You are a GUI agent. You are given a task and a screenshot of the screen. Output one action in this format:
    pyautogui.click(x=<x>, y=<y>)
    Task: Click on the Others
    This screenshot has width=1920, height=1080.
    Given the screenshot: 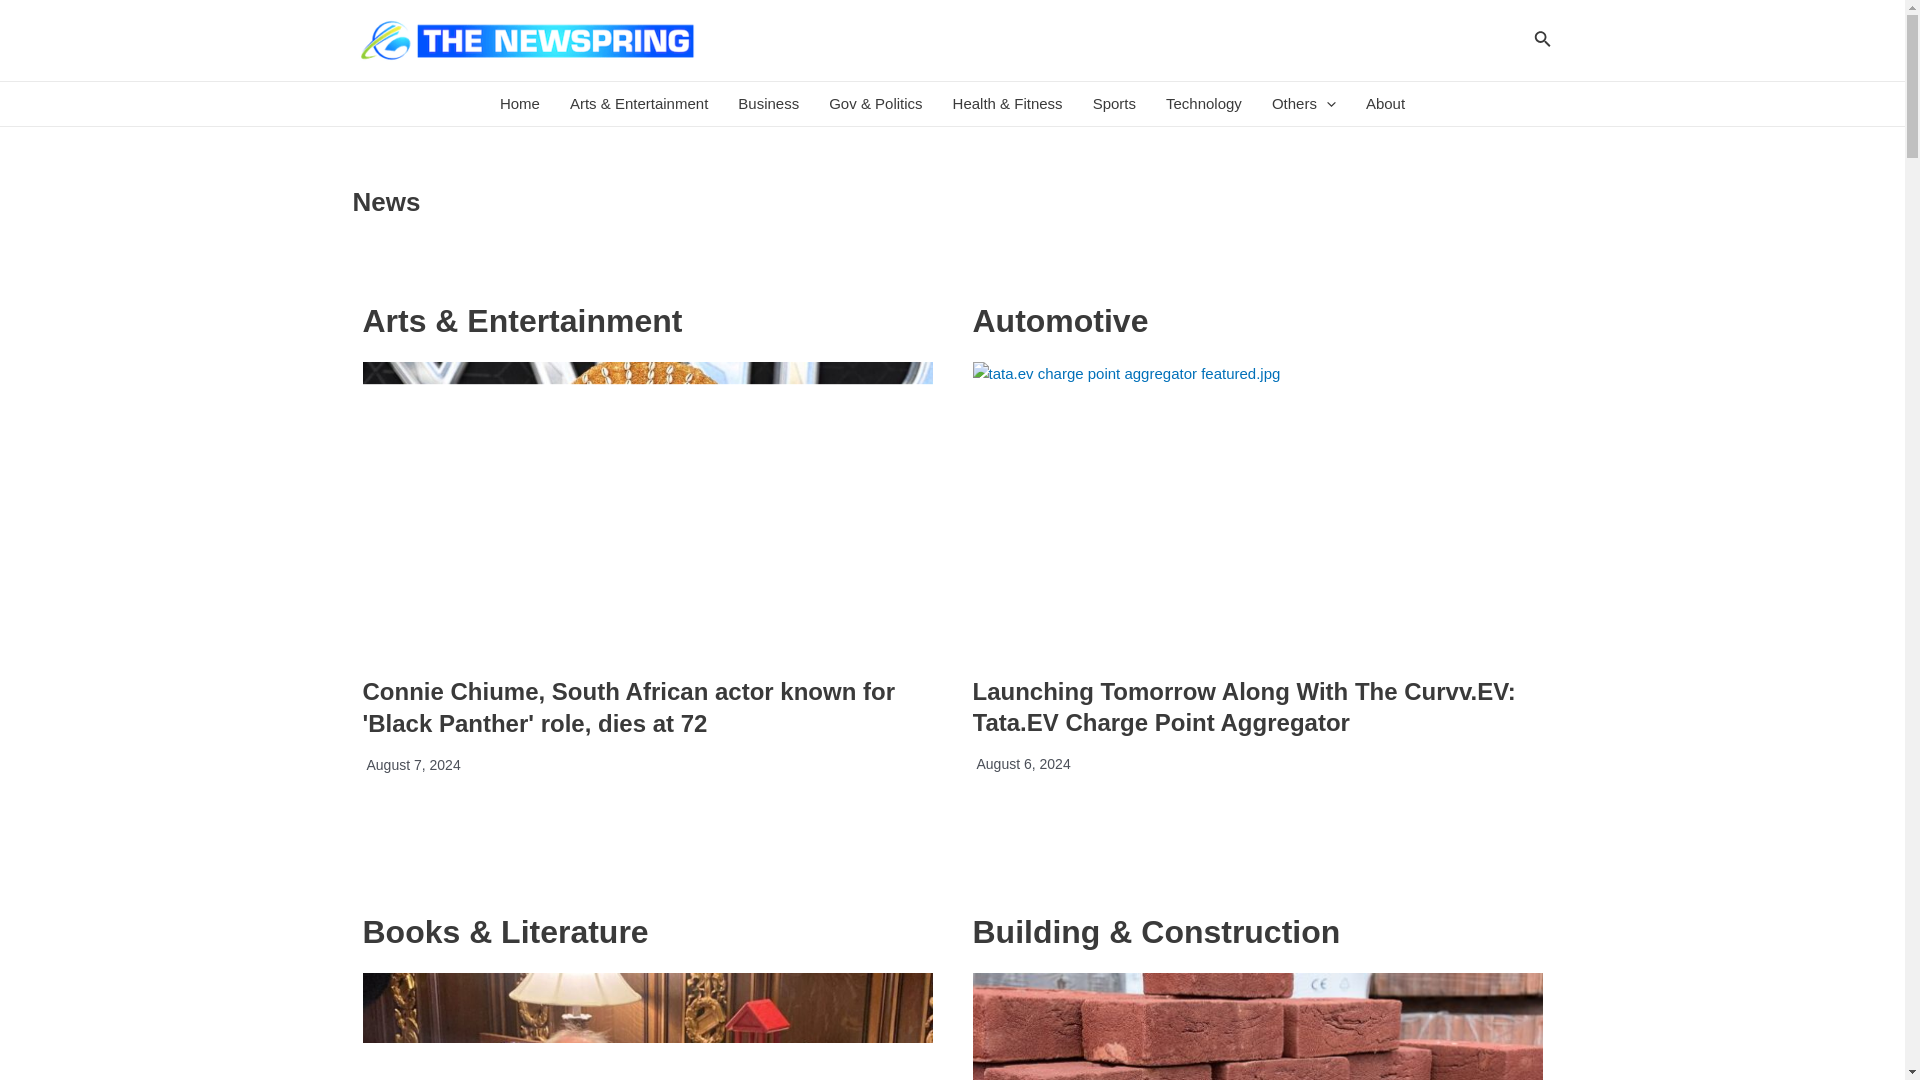 What is the action you would take?
    pyautogui.click(x=1304, y=104)
    